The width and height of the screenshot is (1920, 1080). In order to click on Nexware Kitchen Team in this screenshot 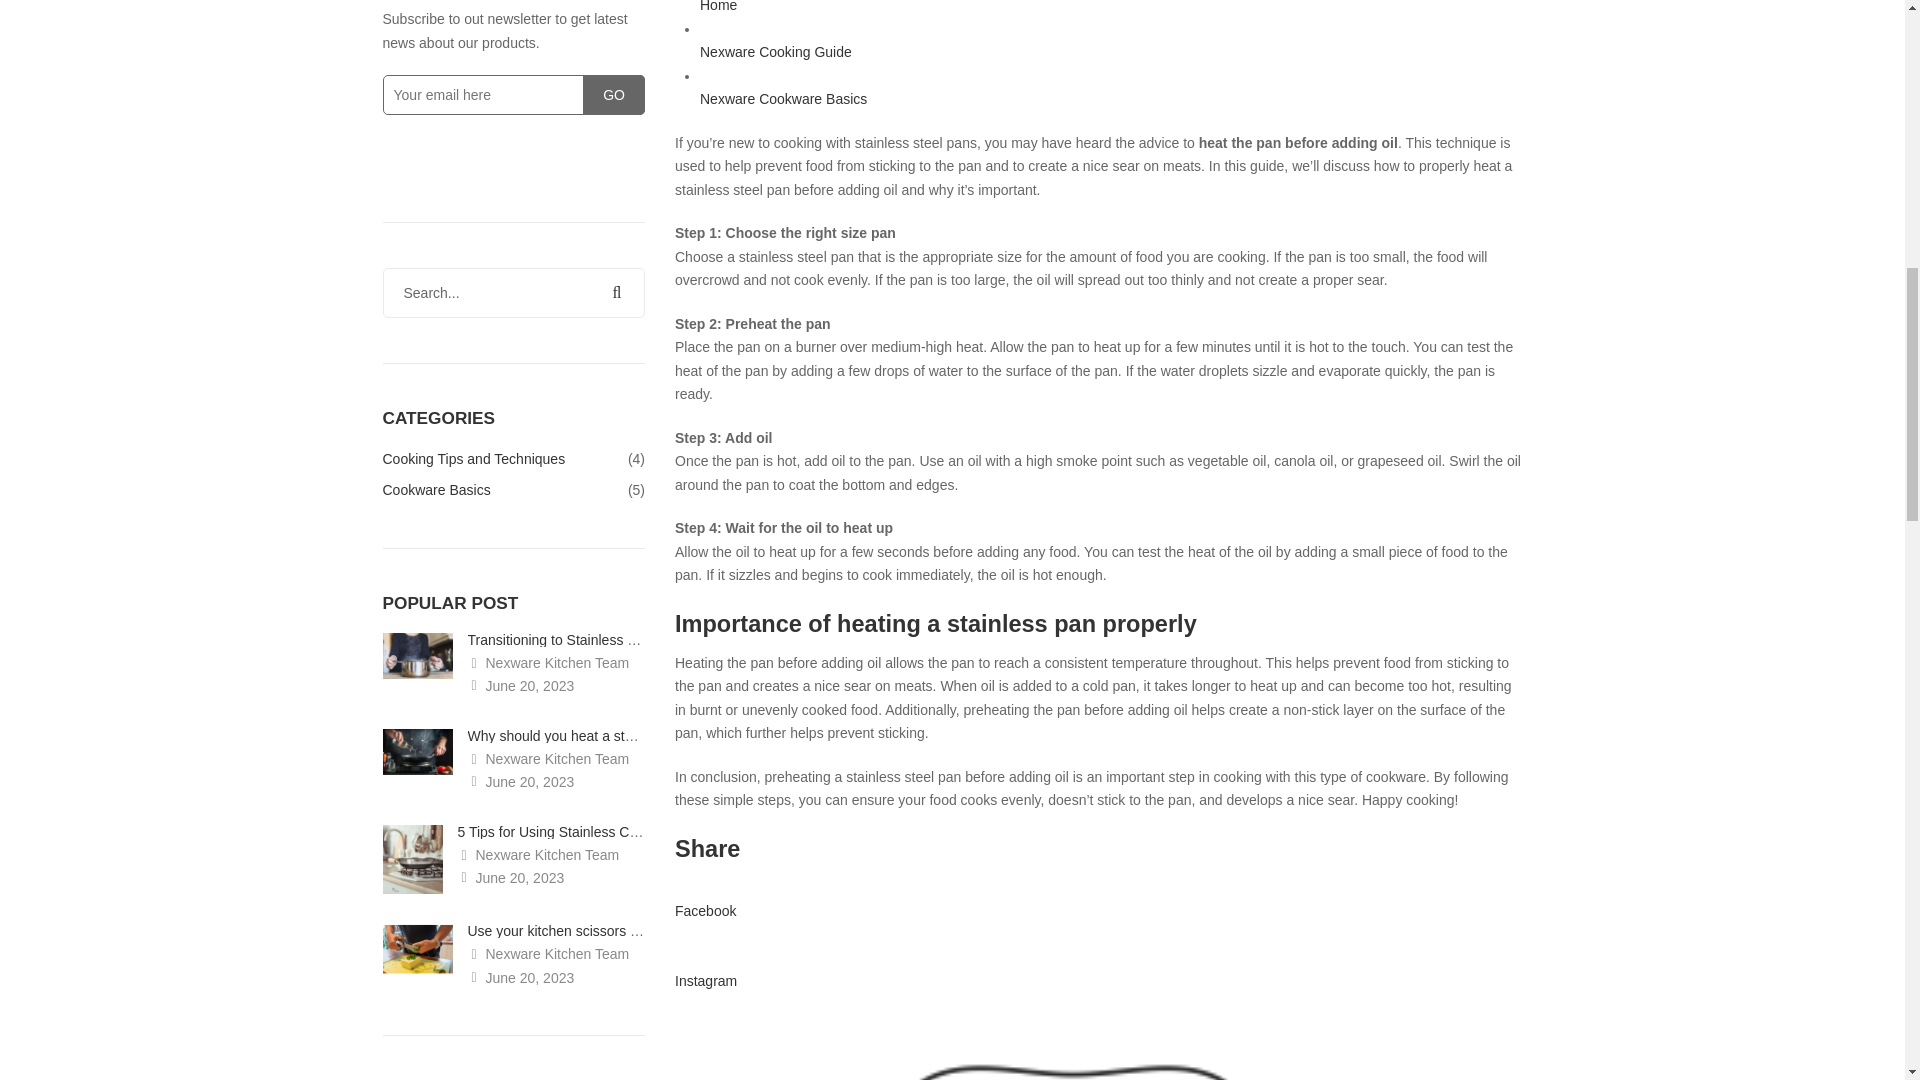, I will do `click(539, 854)`.